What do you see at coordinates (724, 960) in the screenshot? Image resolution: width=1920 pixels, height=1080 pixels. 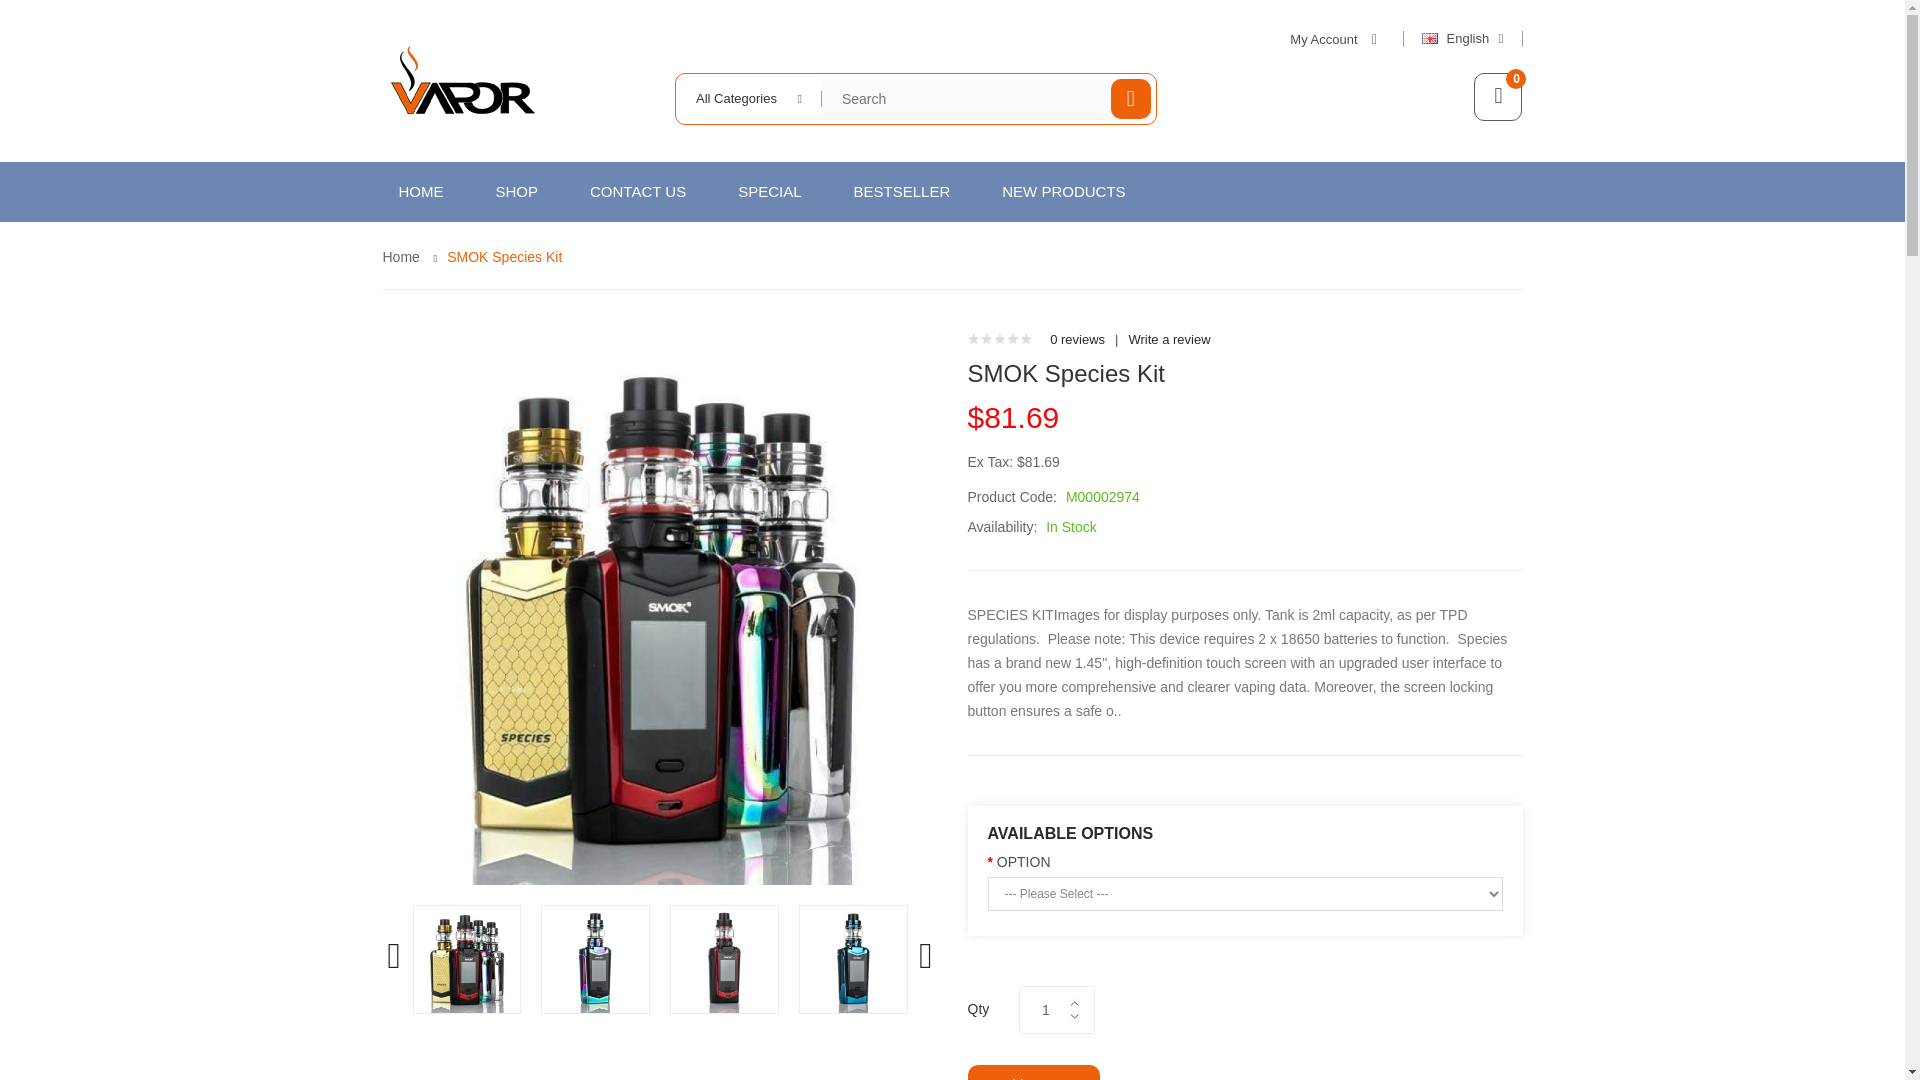 I see `SMOK Species Kit` at bounding box center [724, 960].